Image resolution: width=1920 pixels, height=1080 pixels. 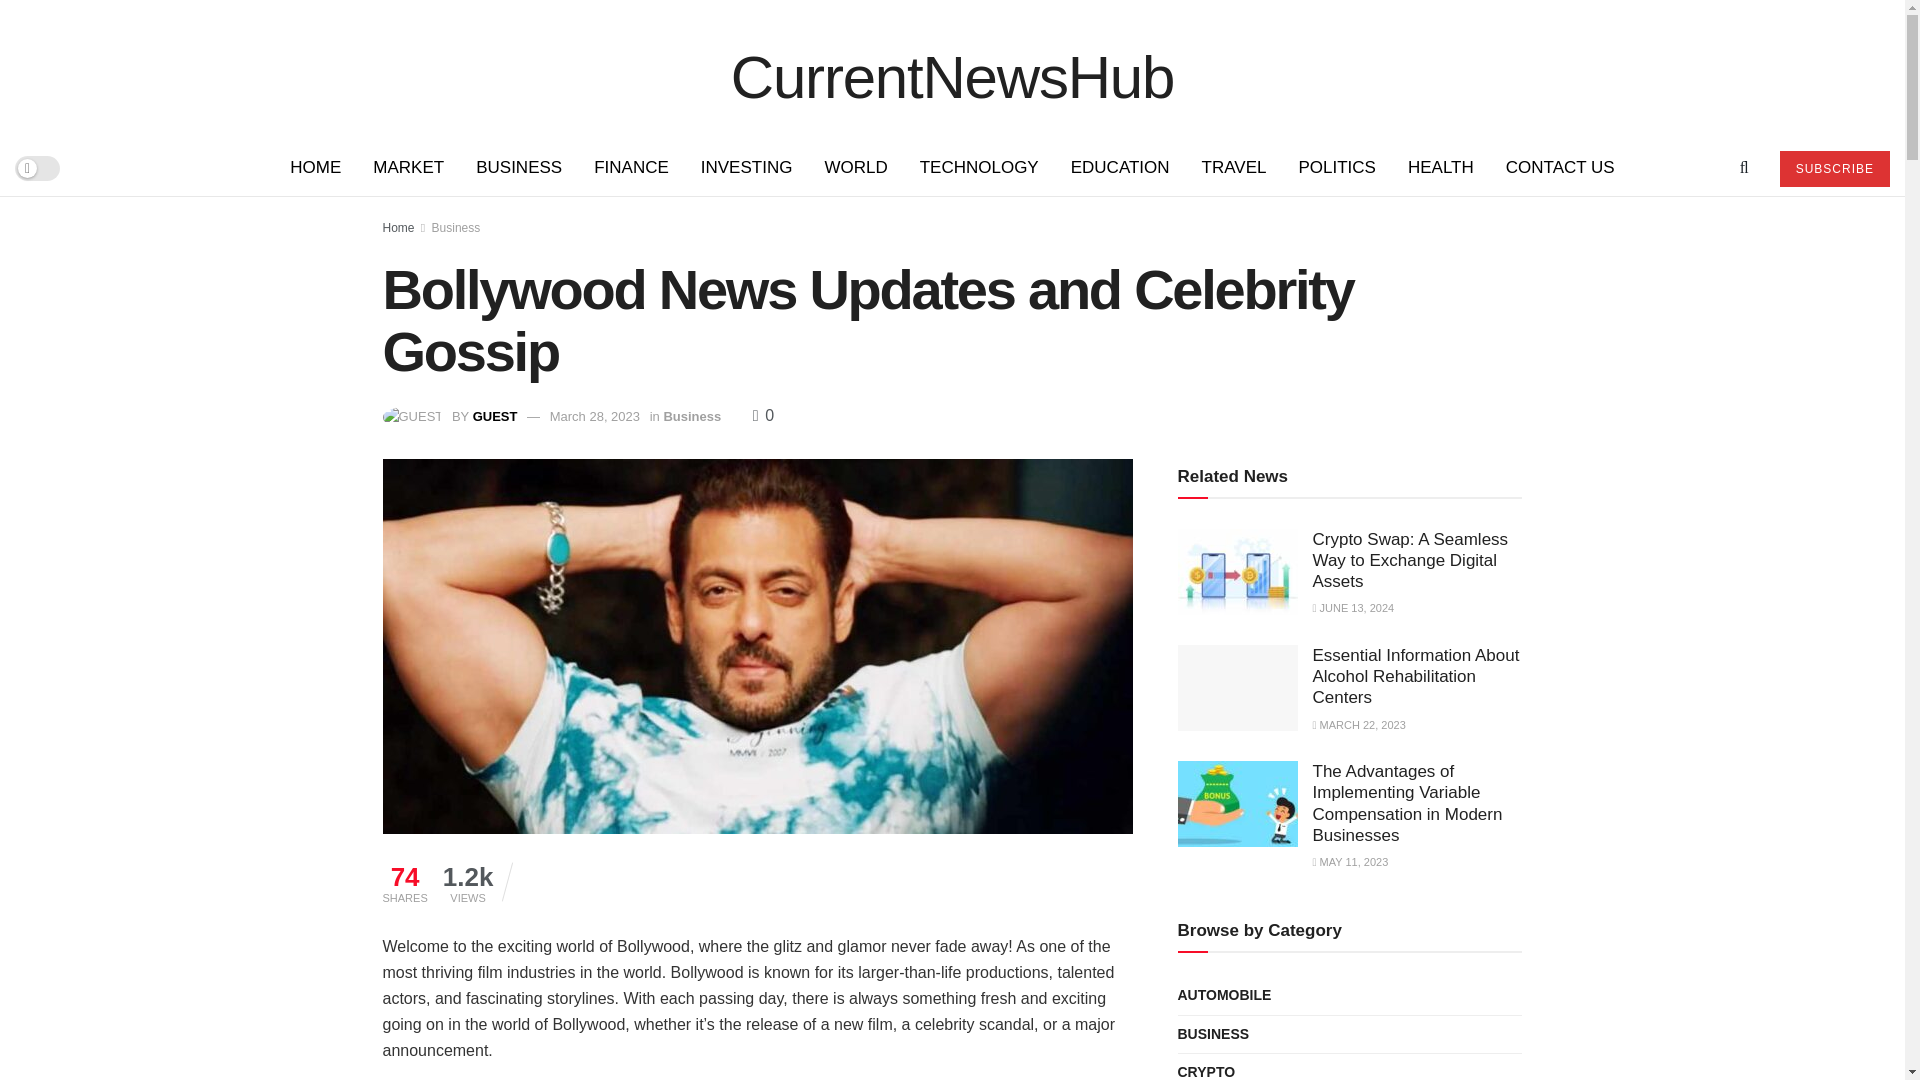 I want to click on TECHNOLOGY, so click(x=979, y=168).